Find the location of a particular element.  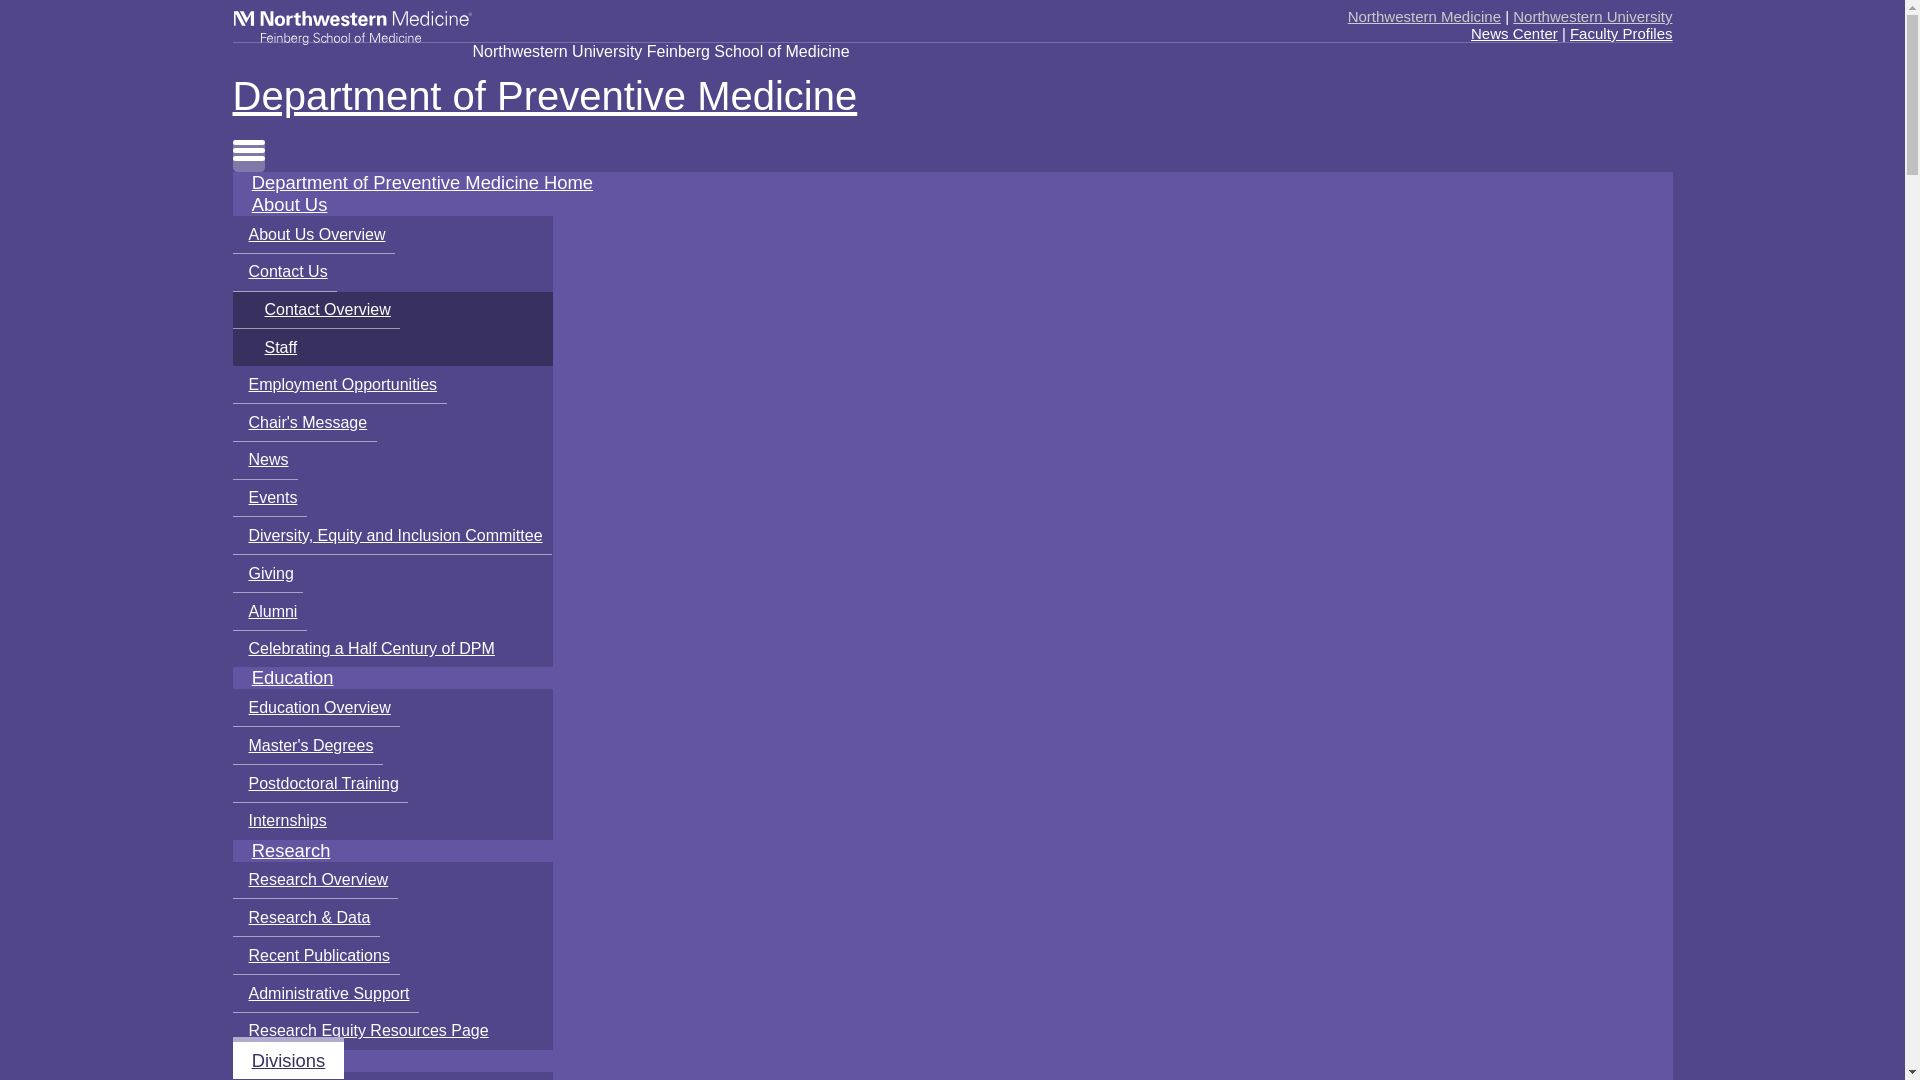

Divisions Overview is located at coordinates (312, 1076).